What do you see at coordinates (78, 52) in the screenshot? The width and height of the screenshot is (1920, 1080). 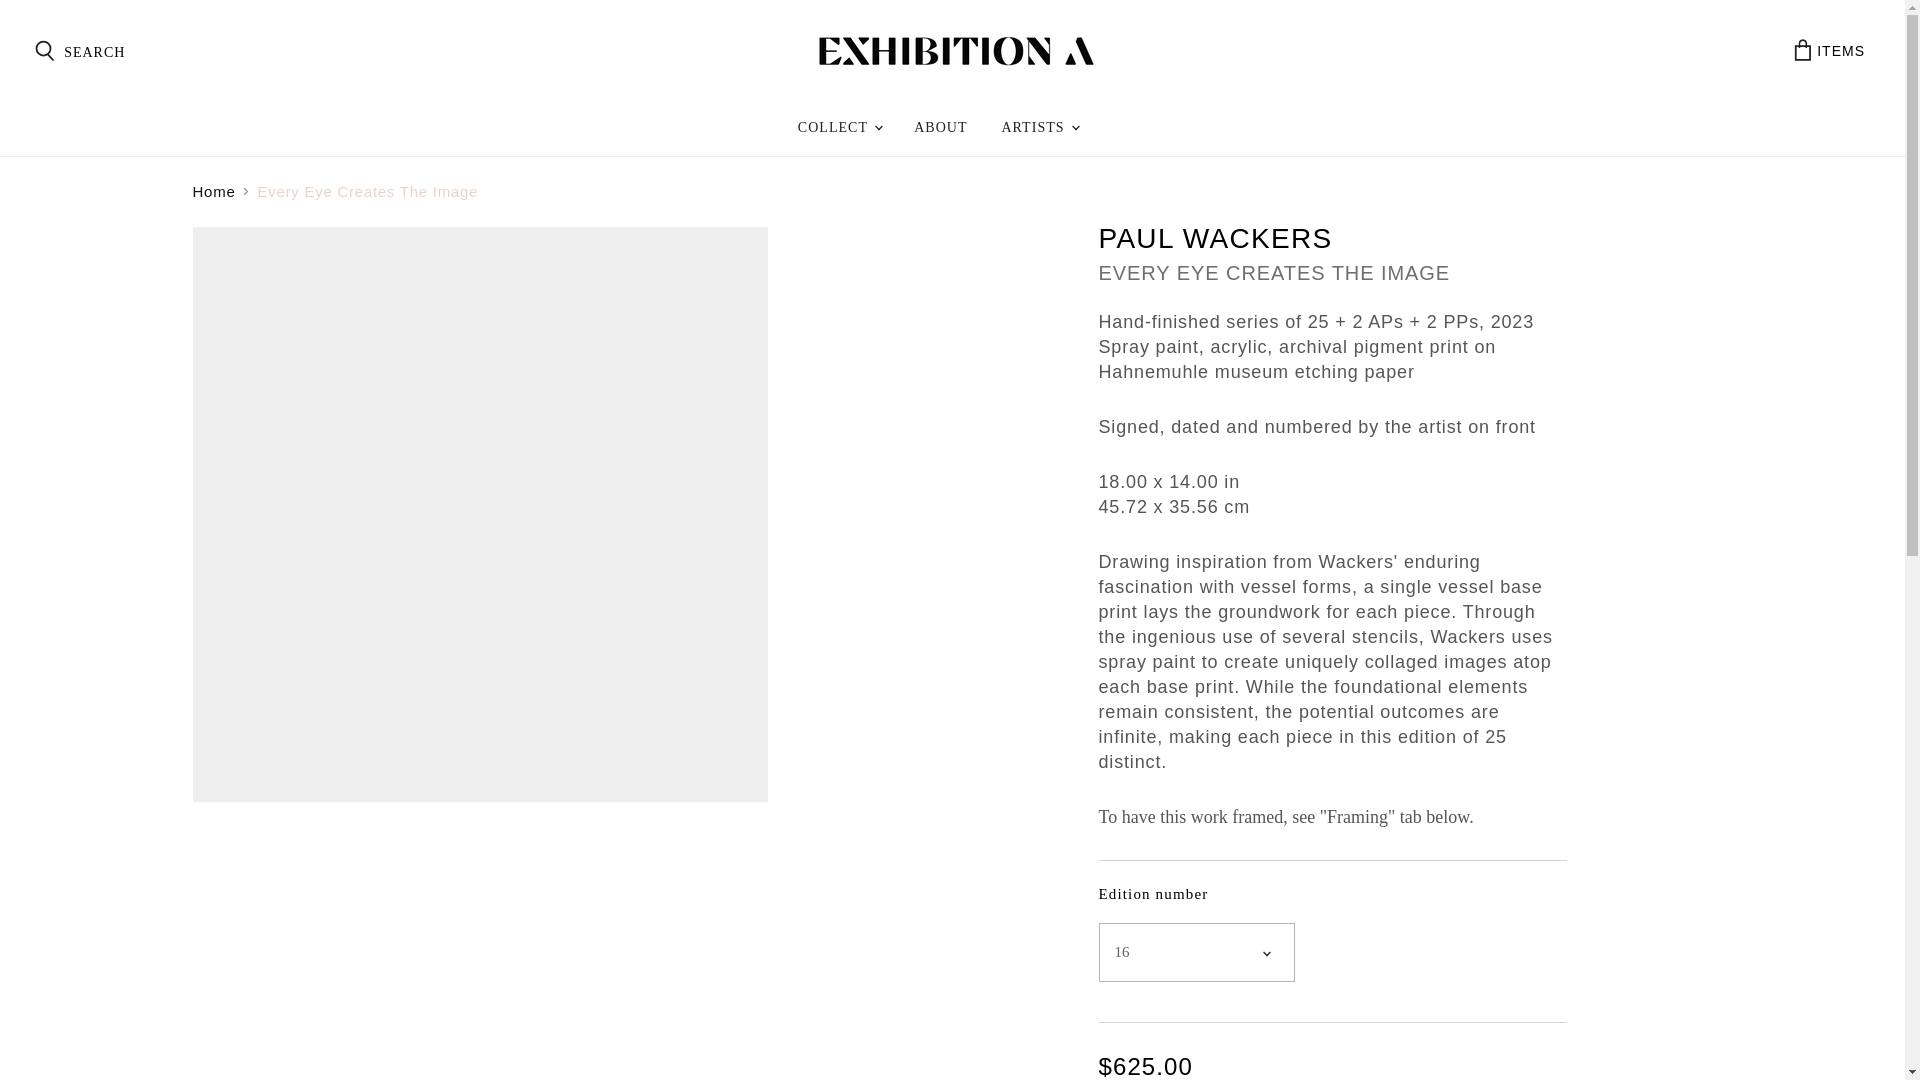 I see `Search icon SEARCH` at bounding box center [78, 52].